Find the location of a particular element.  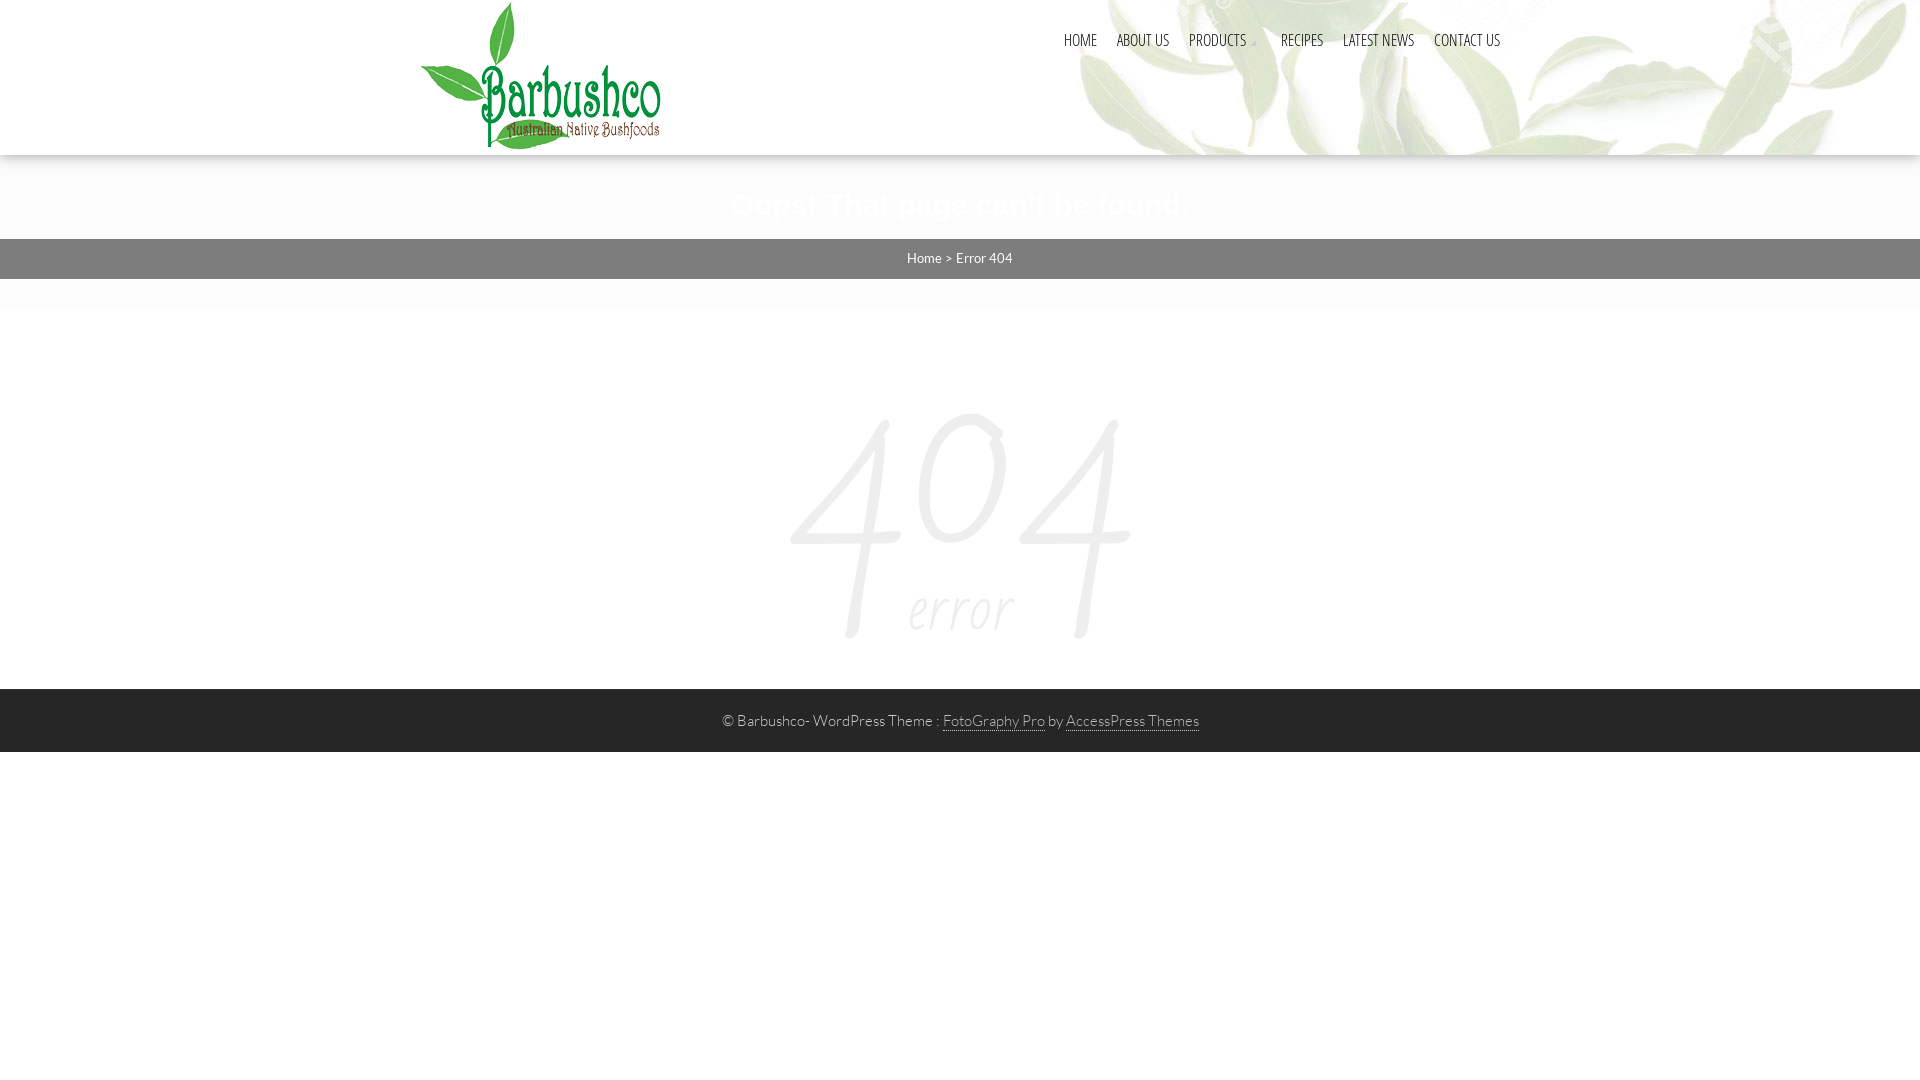

AccessPress Themes is located at coordinates (1132, 720).